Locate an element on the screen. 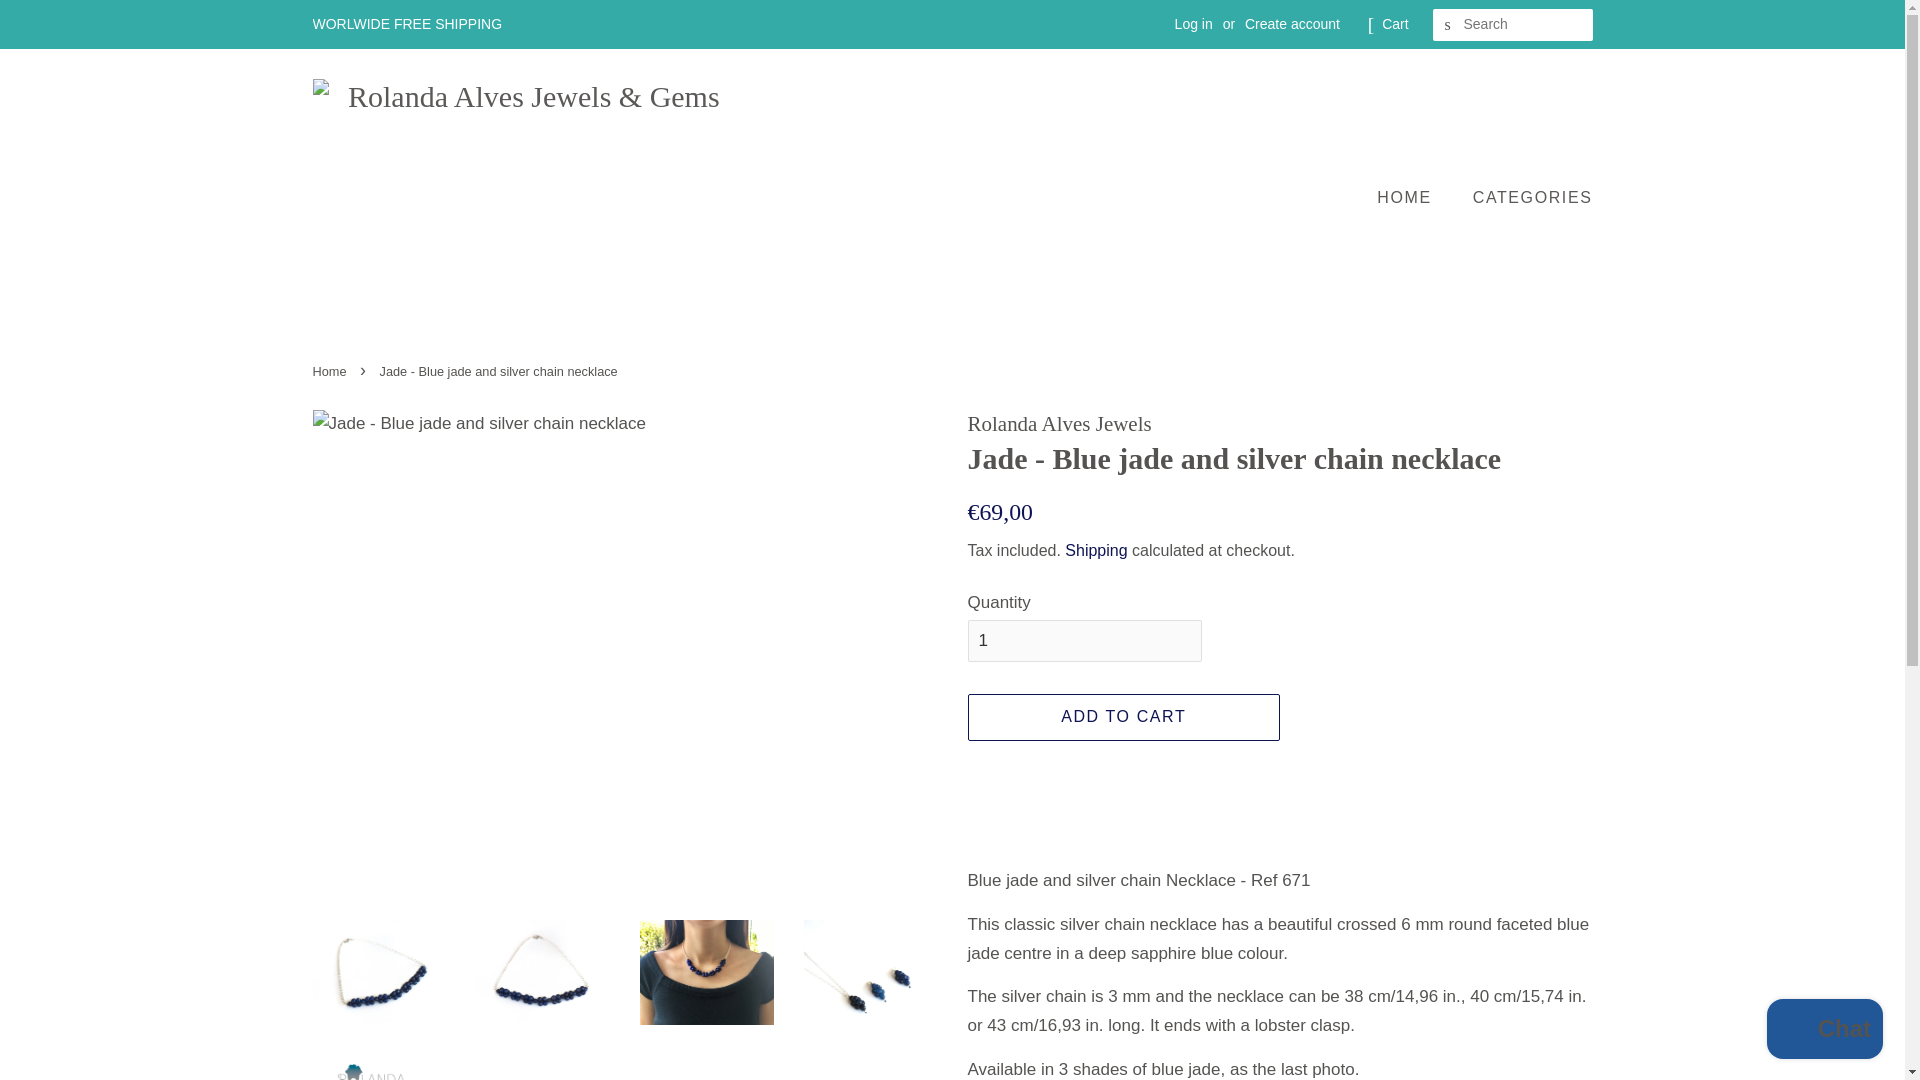  Shipping is located at coordinates (1096, 550).